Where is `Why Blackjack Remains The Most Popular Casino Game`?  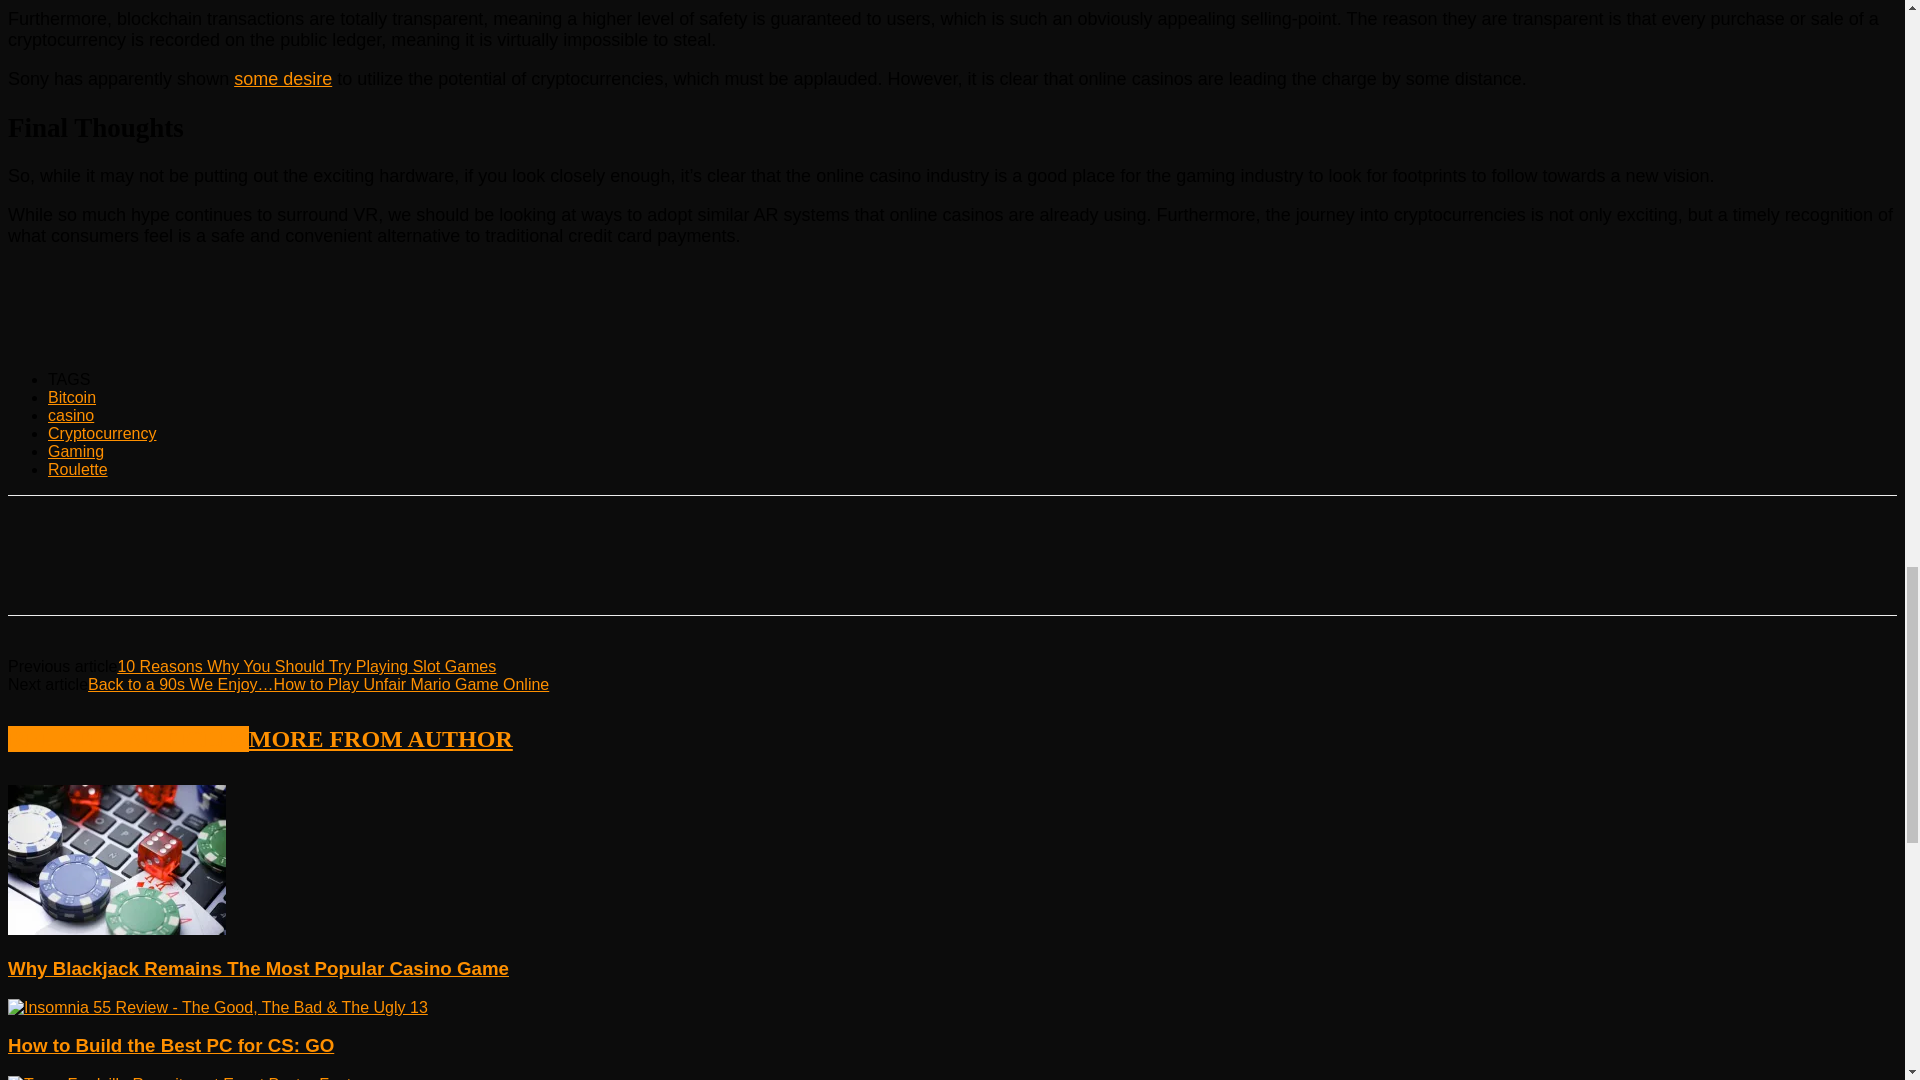
Why Blackjack Remains The Most Popular Casino Game is located at coordinates (116, 930).